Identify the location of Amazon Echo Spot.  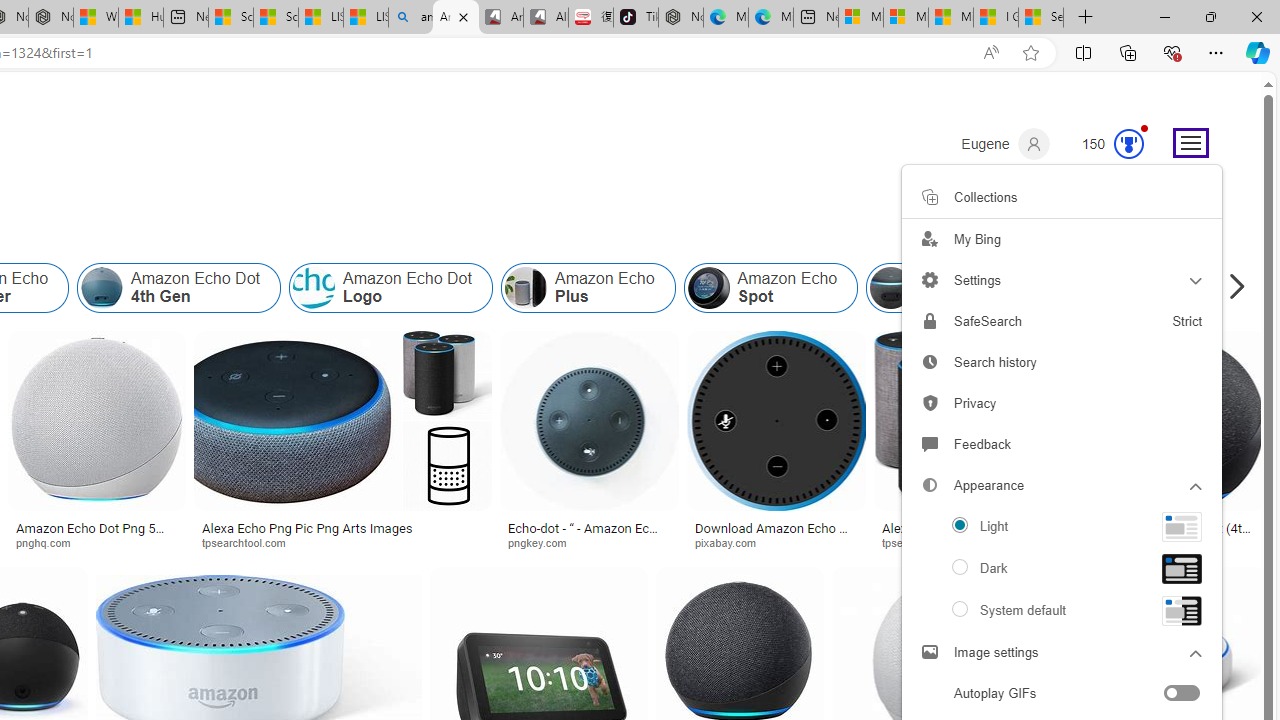
(770, 288).